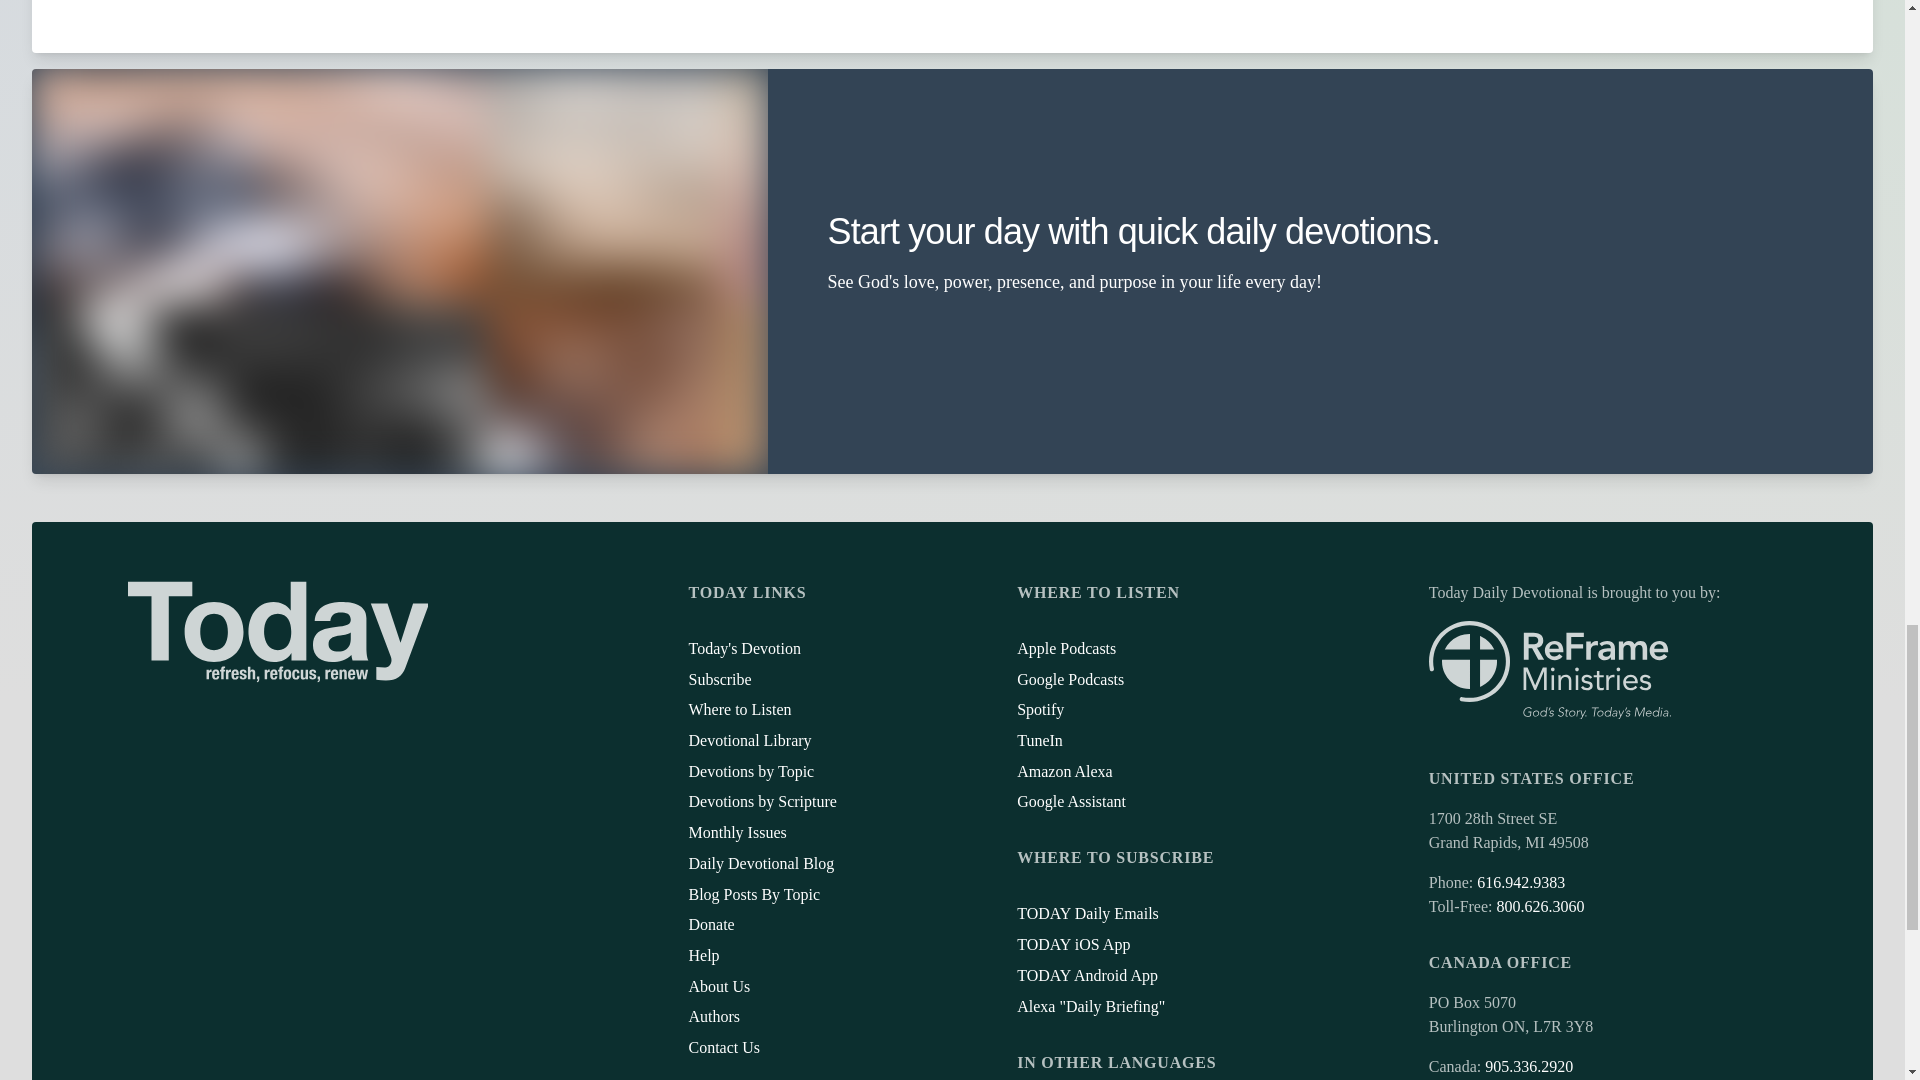 The image size is (1920, 1080). I want to click on Donate, so click(710, 924).